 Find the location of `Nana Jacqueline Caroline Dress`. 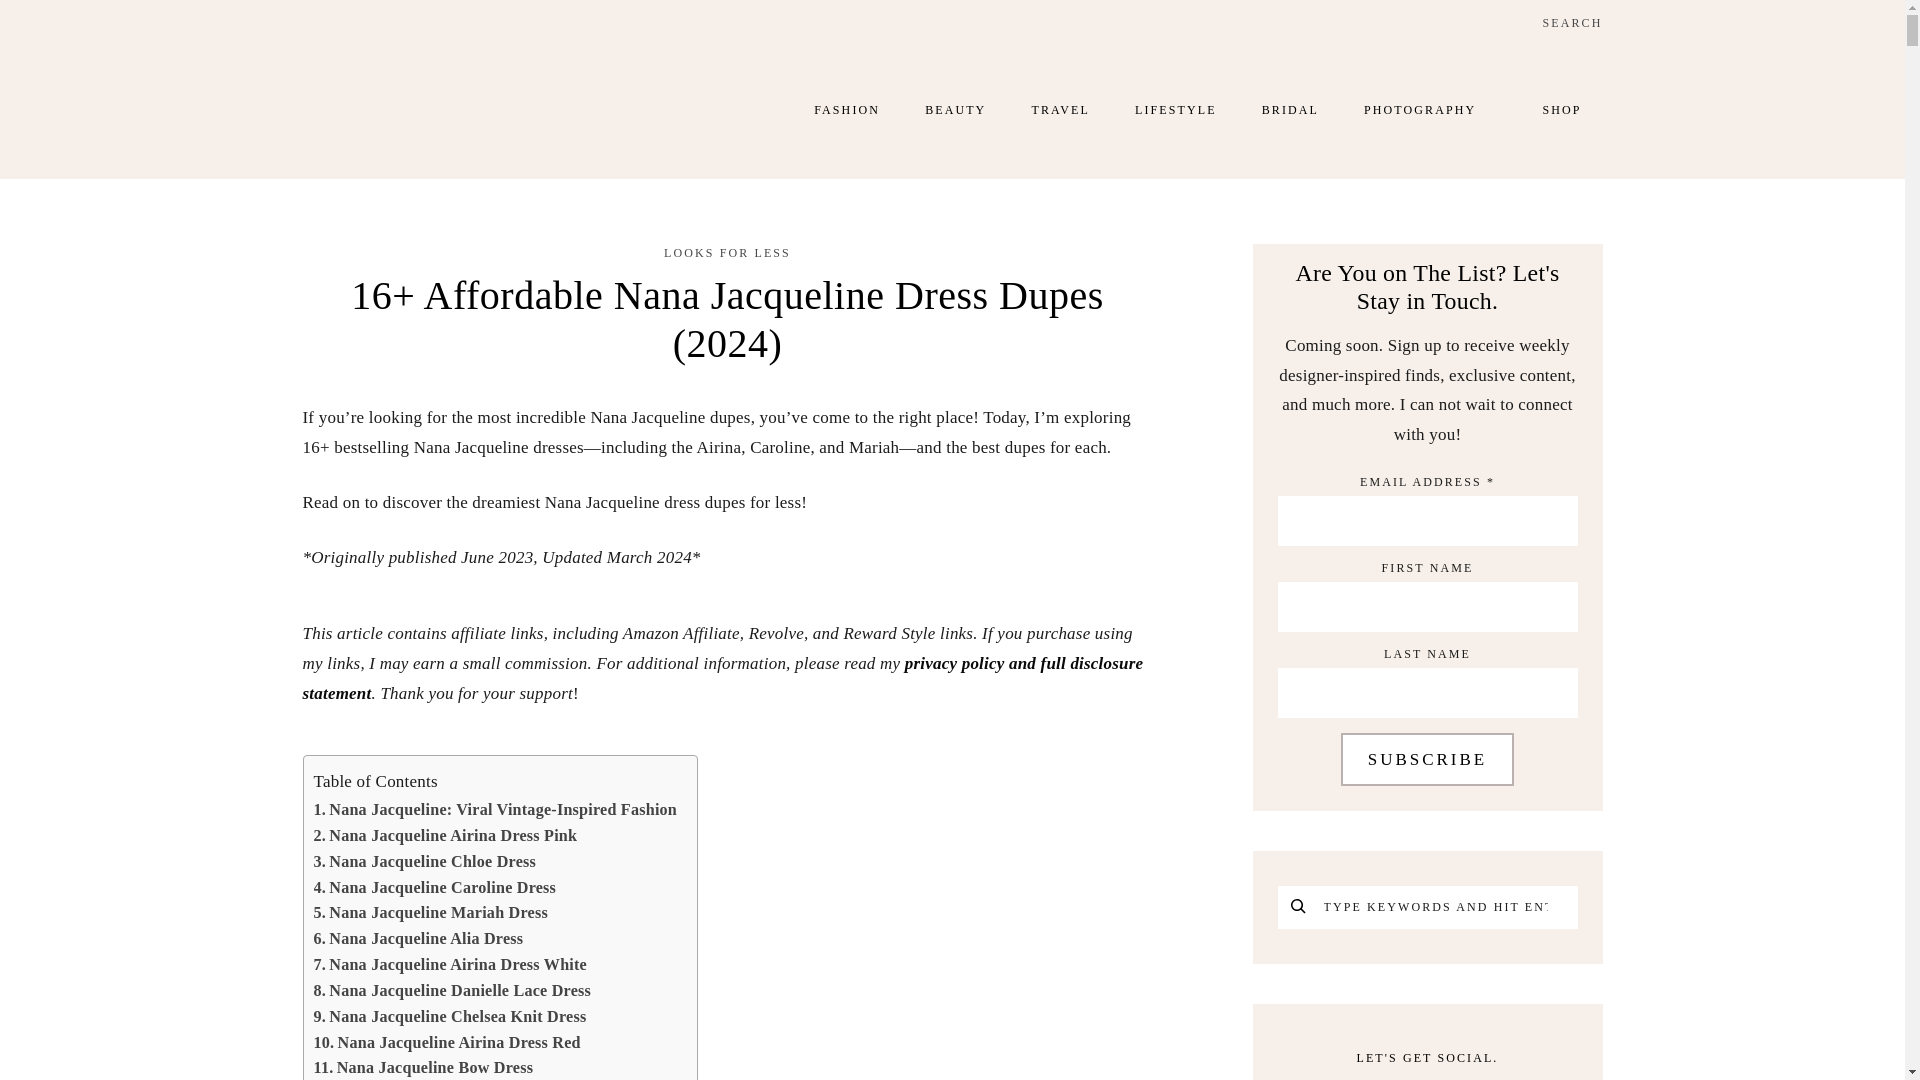

Nana Jacqueline Caroline Dress is located at coordinates (435, 887).